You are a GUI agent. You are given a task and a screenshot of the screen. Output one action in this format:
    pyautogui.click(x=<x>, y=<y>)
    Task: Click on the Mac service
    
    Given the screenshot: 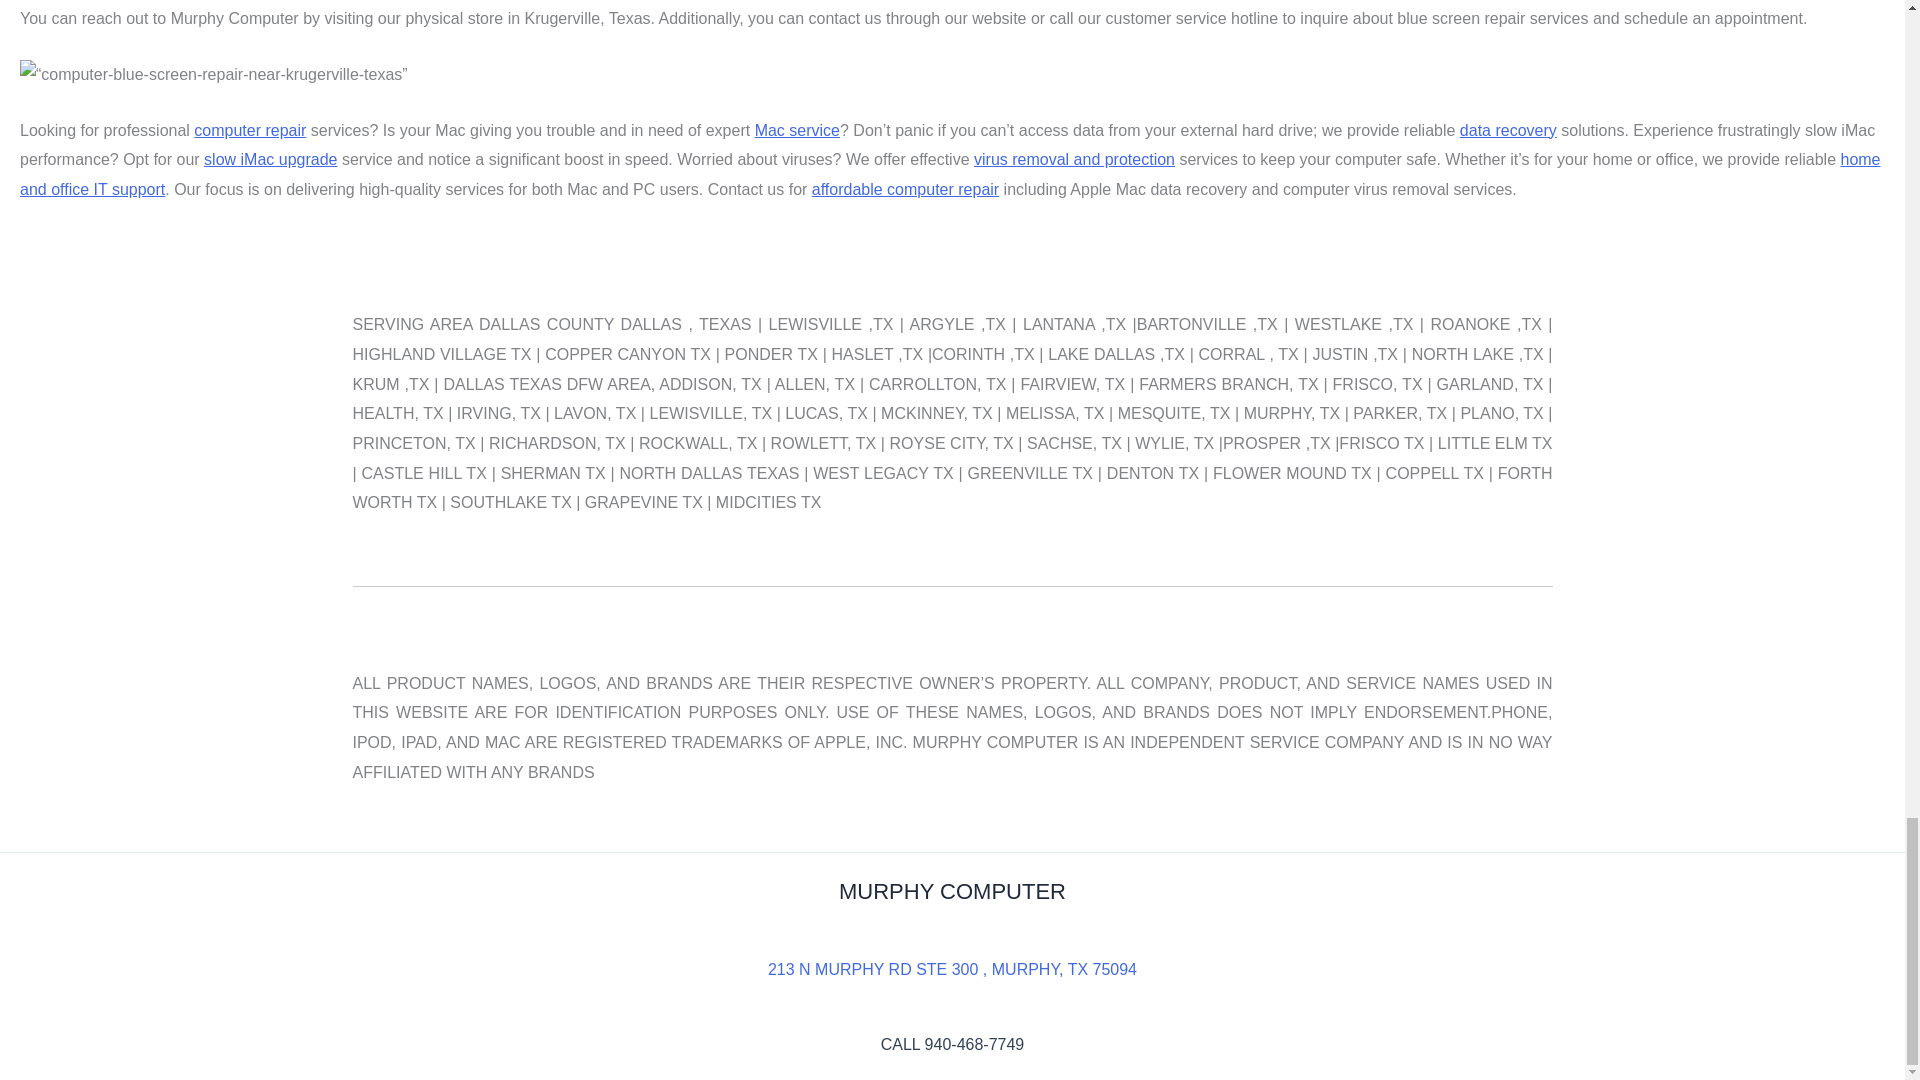 What is the action you would take?
    pyautogui.click(x=797, y=130)
    